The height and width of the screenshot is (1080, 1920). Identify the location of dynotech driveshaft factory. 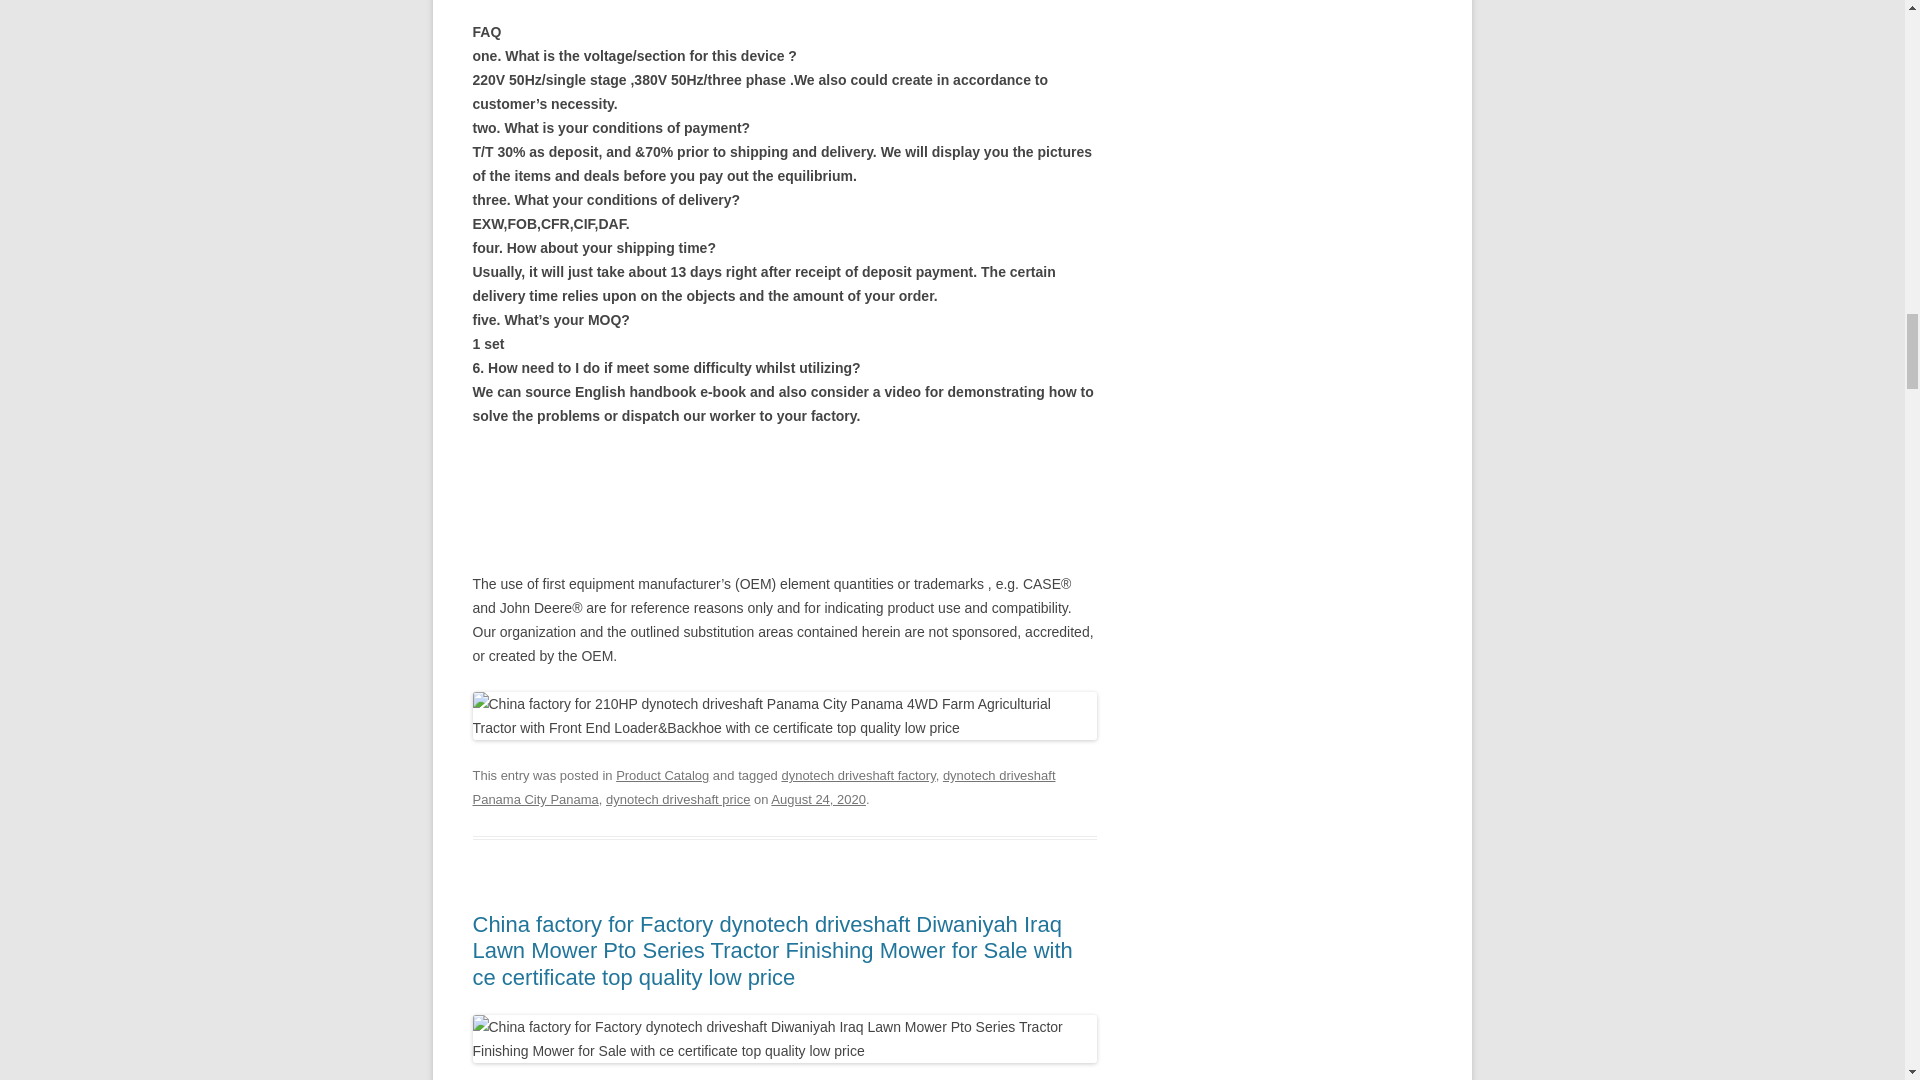
(858, 775).